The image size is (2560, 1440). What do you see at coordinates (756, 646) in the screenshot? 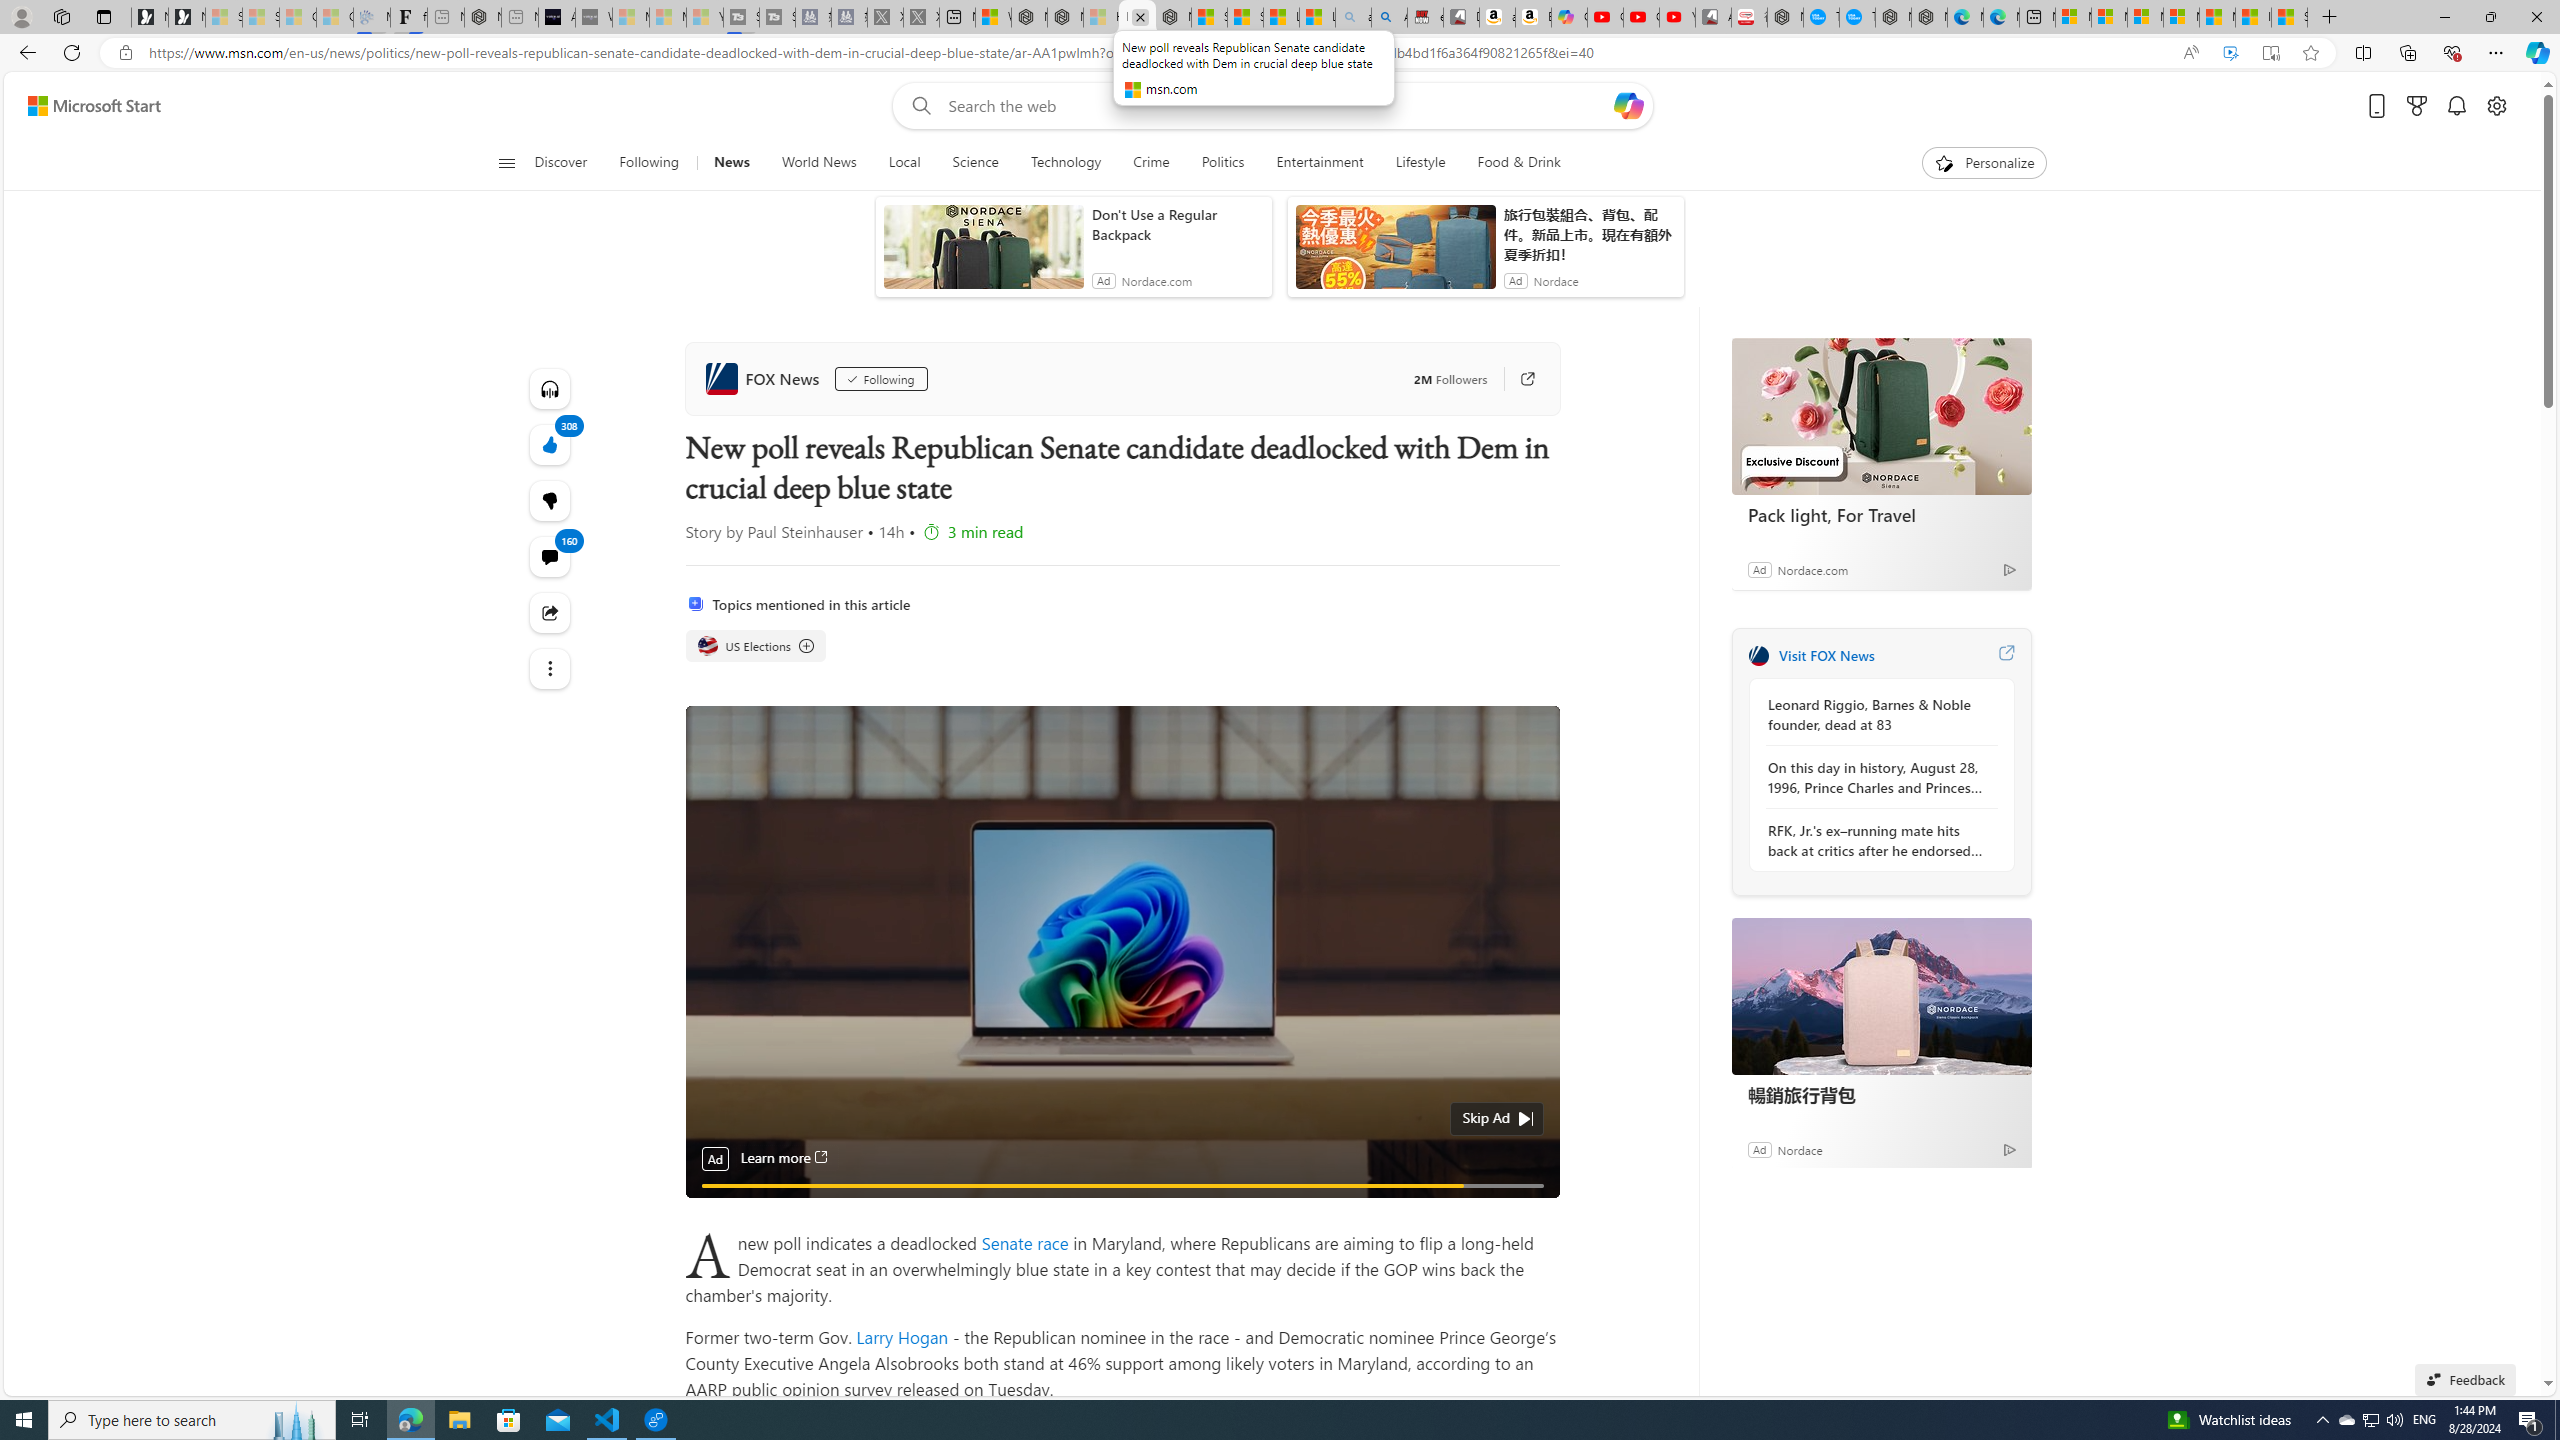
I see `US Elections` at bounding box center [756, 646].